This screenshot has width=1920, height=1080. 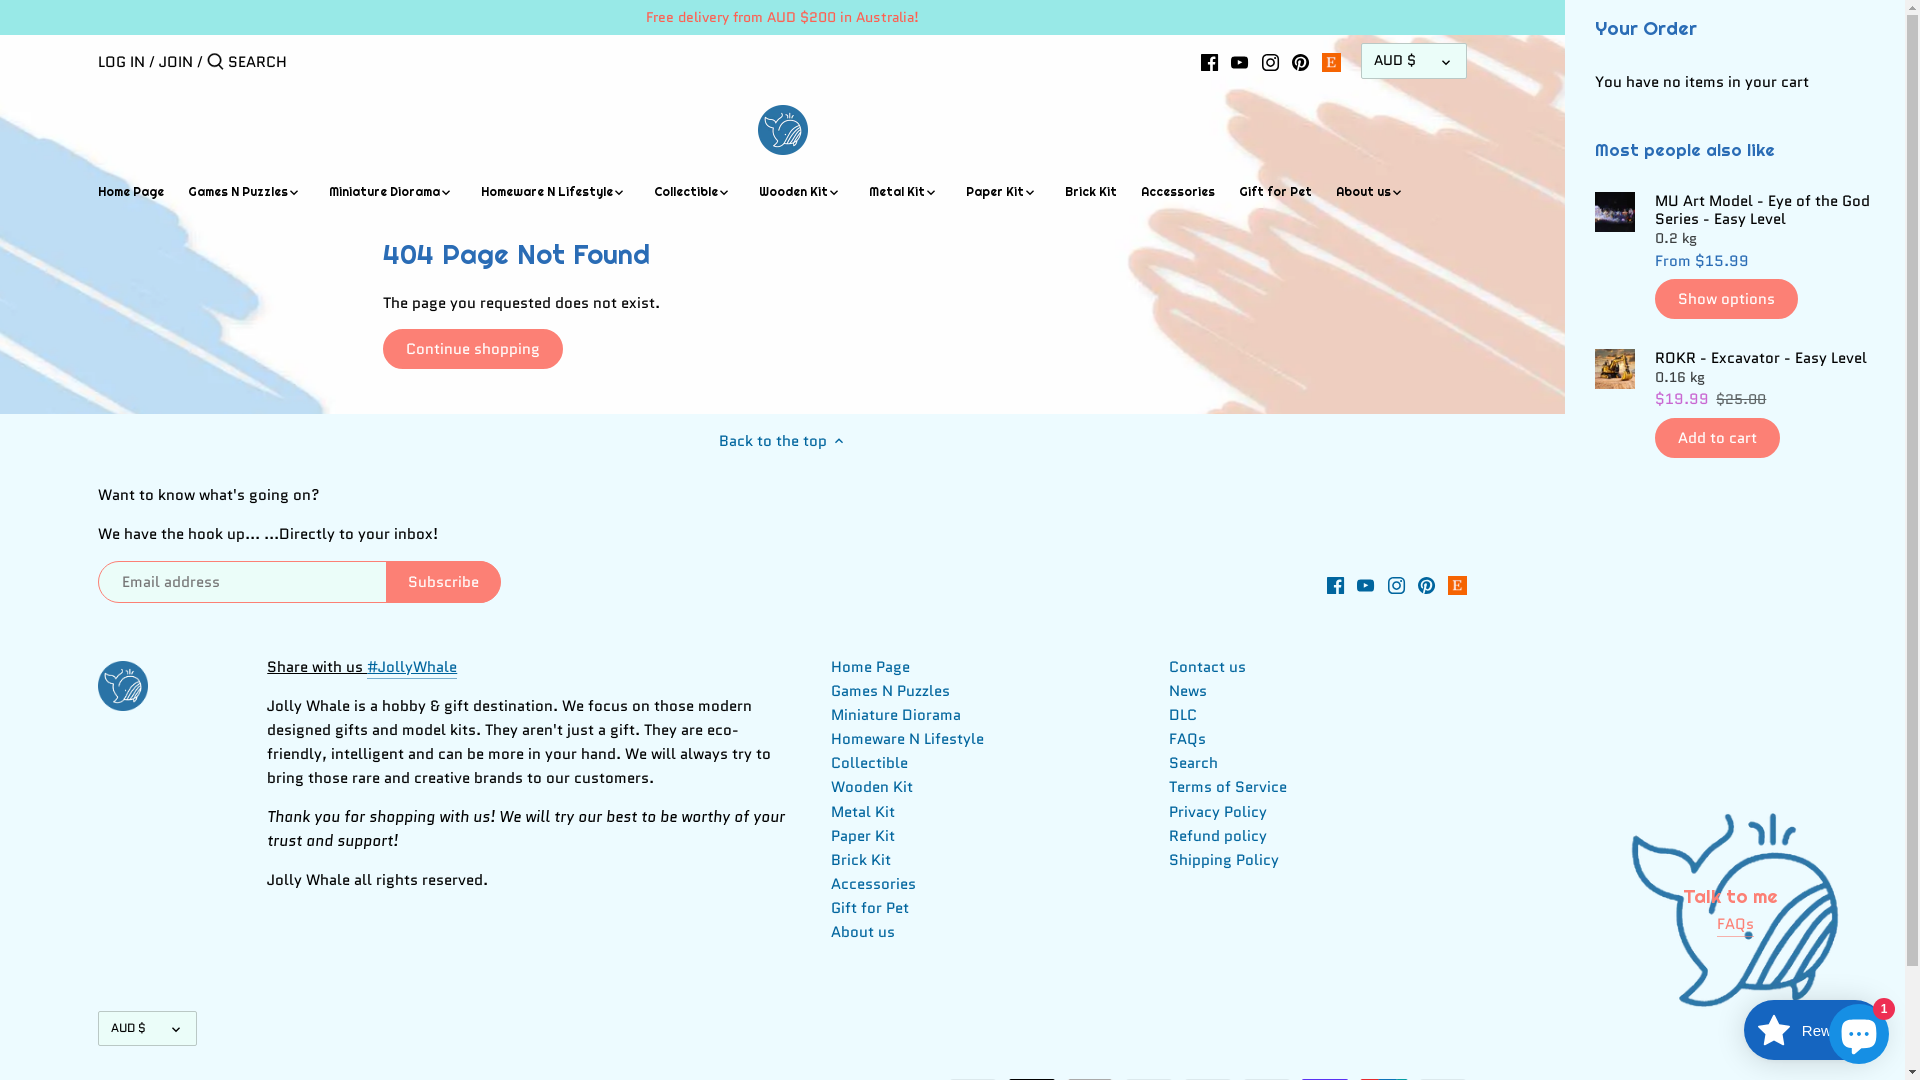 What do you see at coordinates (782, 442) in the screenshot?
I see `Back to the top` at bounding box center [782, 442].